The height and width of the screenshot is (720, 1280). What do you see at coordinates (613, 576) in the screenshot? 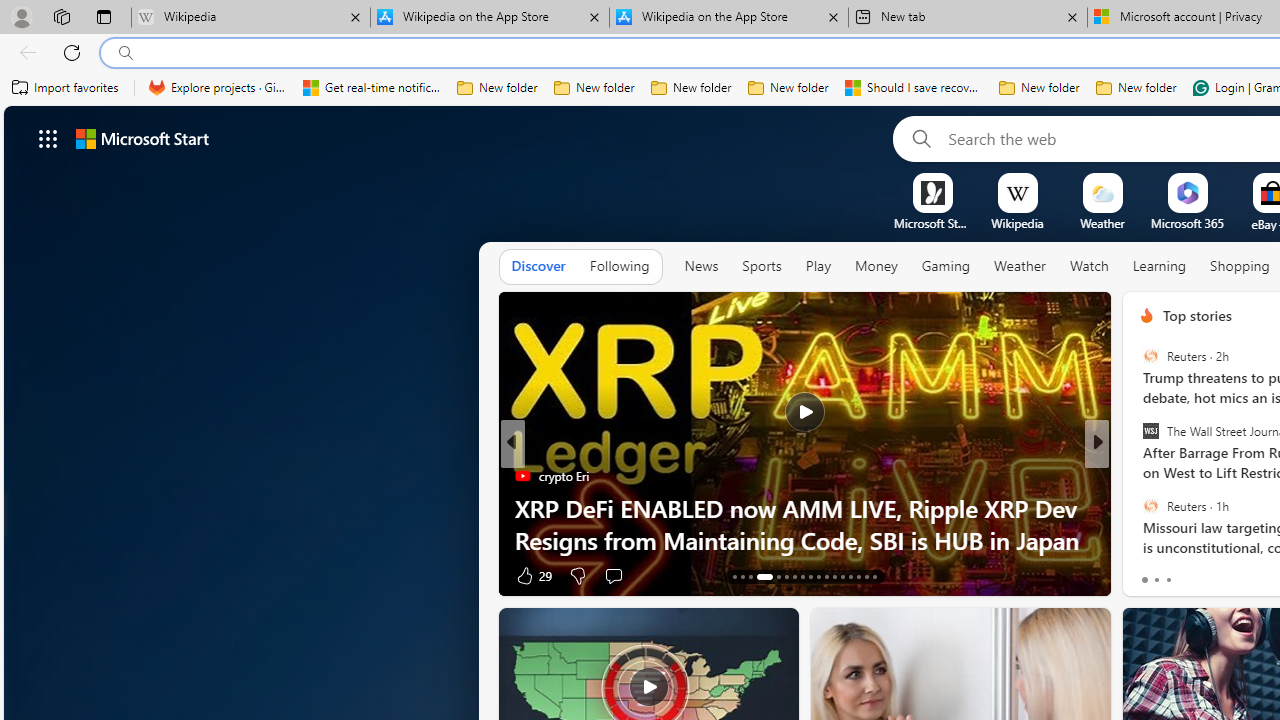
I see `View comments 3 Comment` at bounding box center [613, 576].